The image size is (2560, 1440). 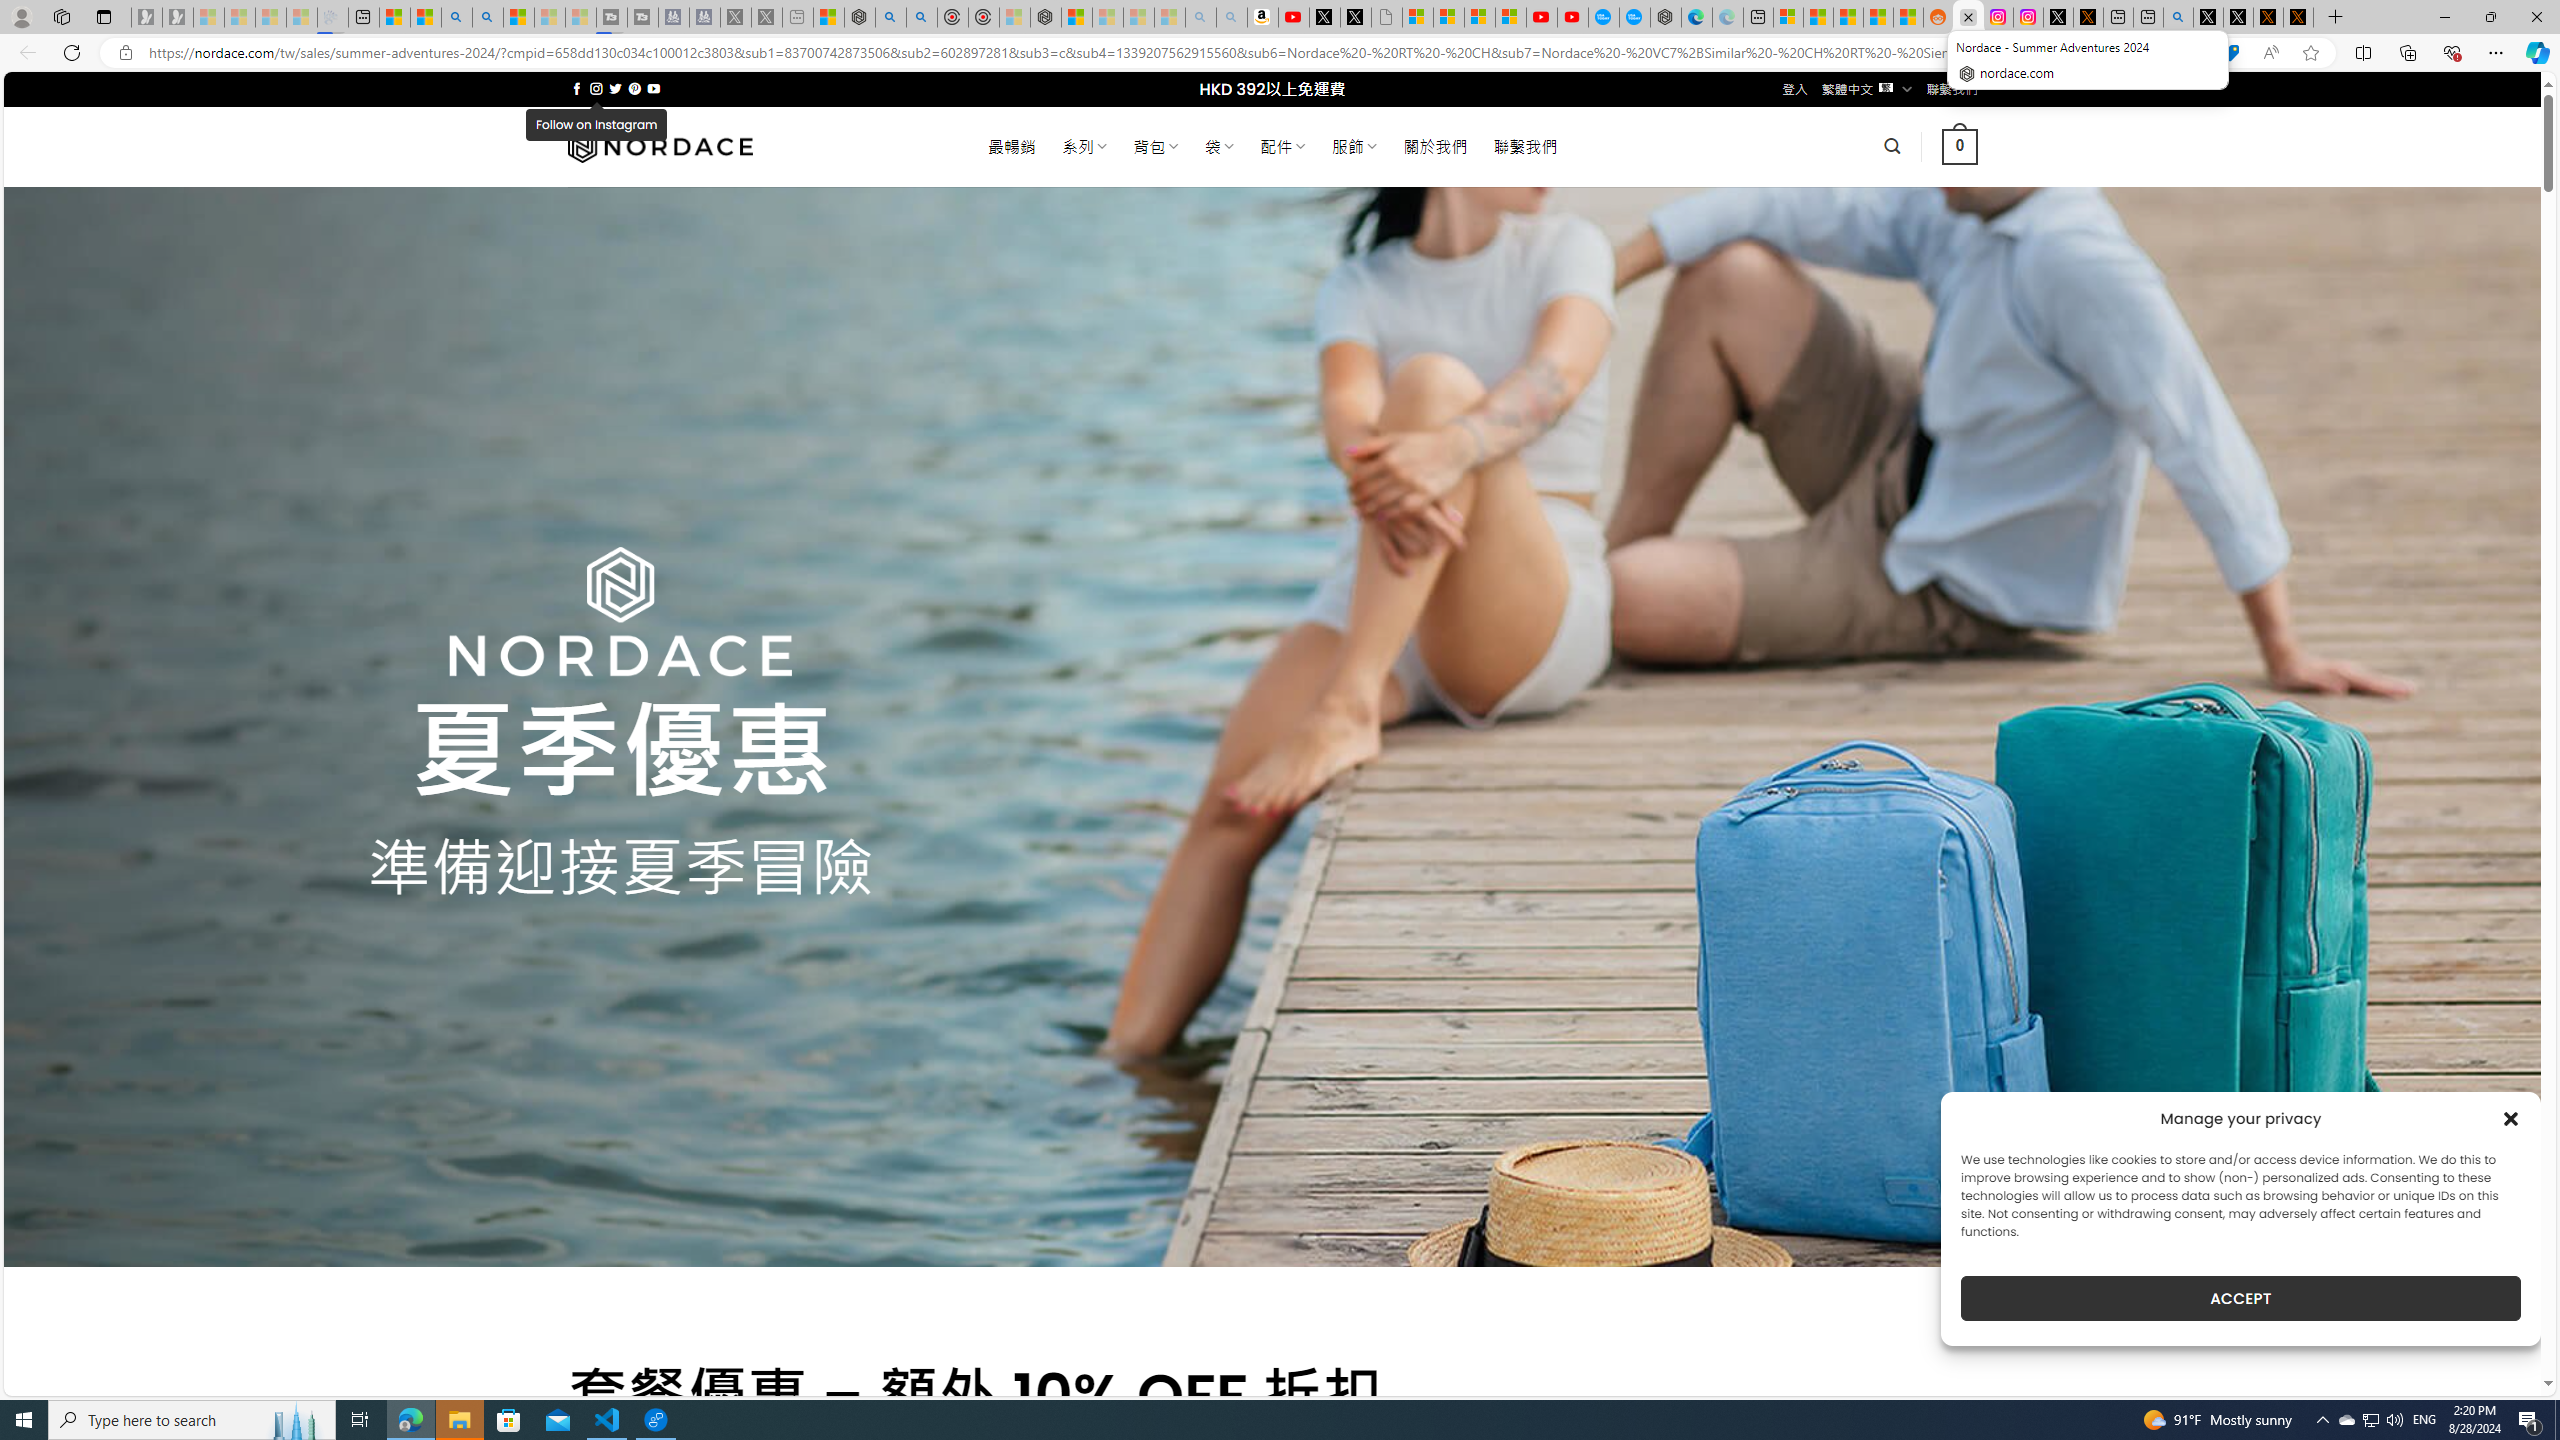 I want to click on Personal Profile, so click(x=21, y=16).